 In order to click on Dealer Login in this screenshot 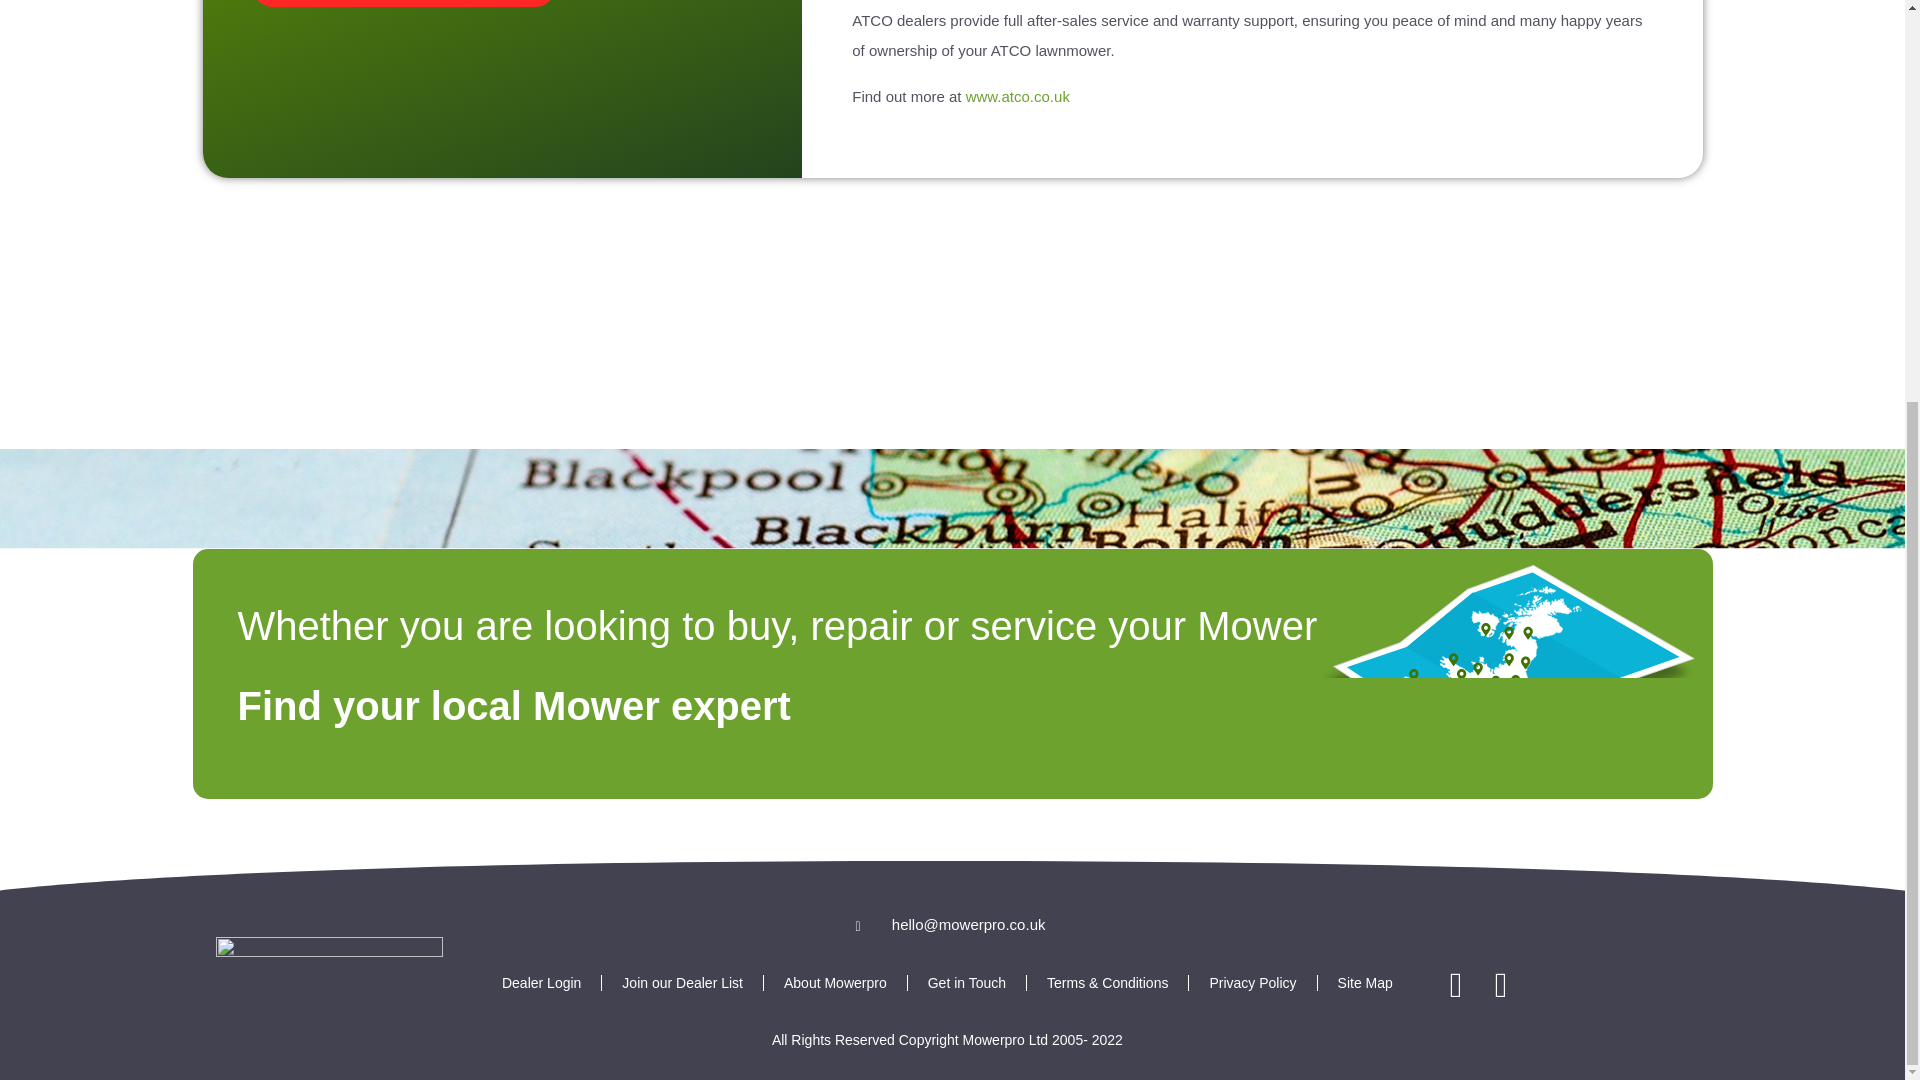, I will do `click(540, 982)`.